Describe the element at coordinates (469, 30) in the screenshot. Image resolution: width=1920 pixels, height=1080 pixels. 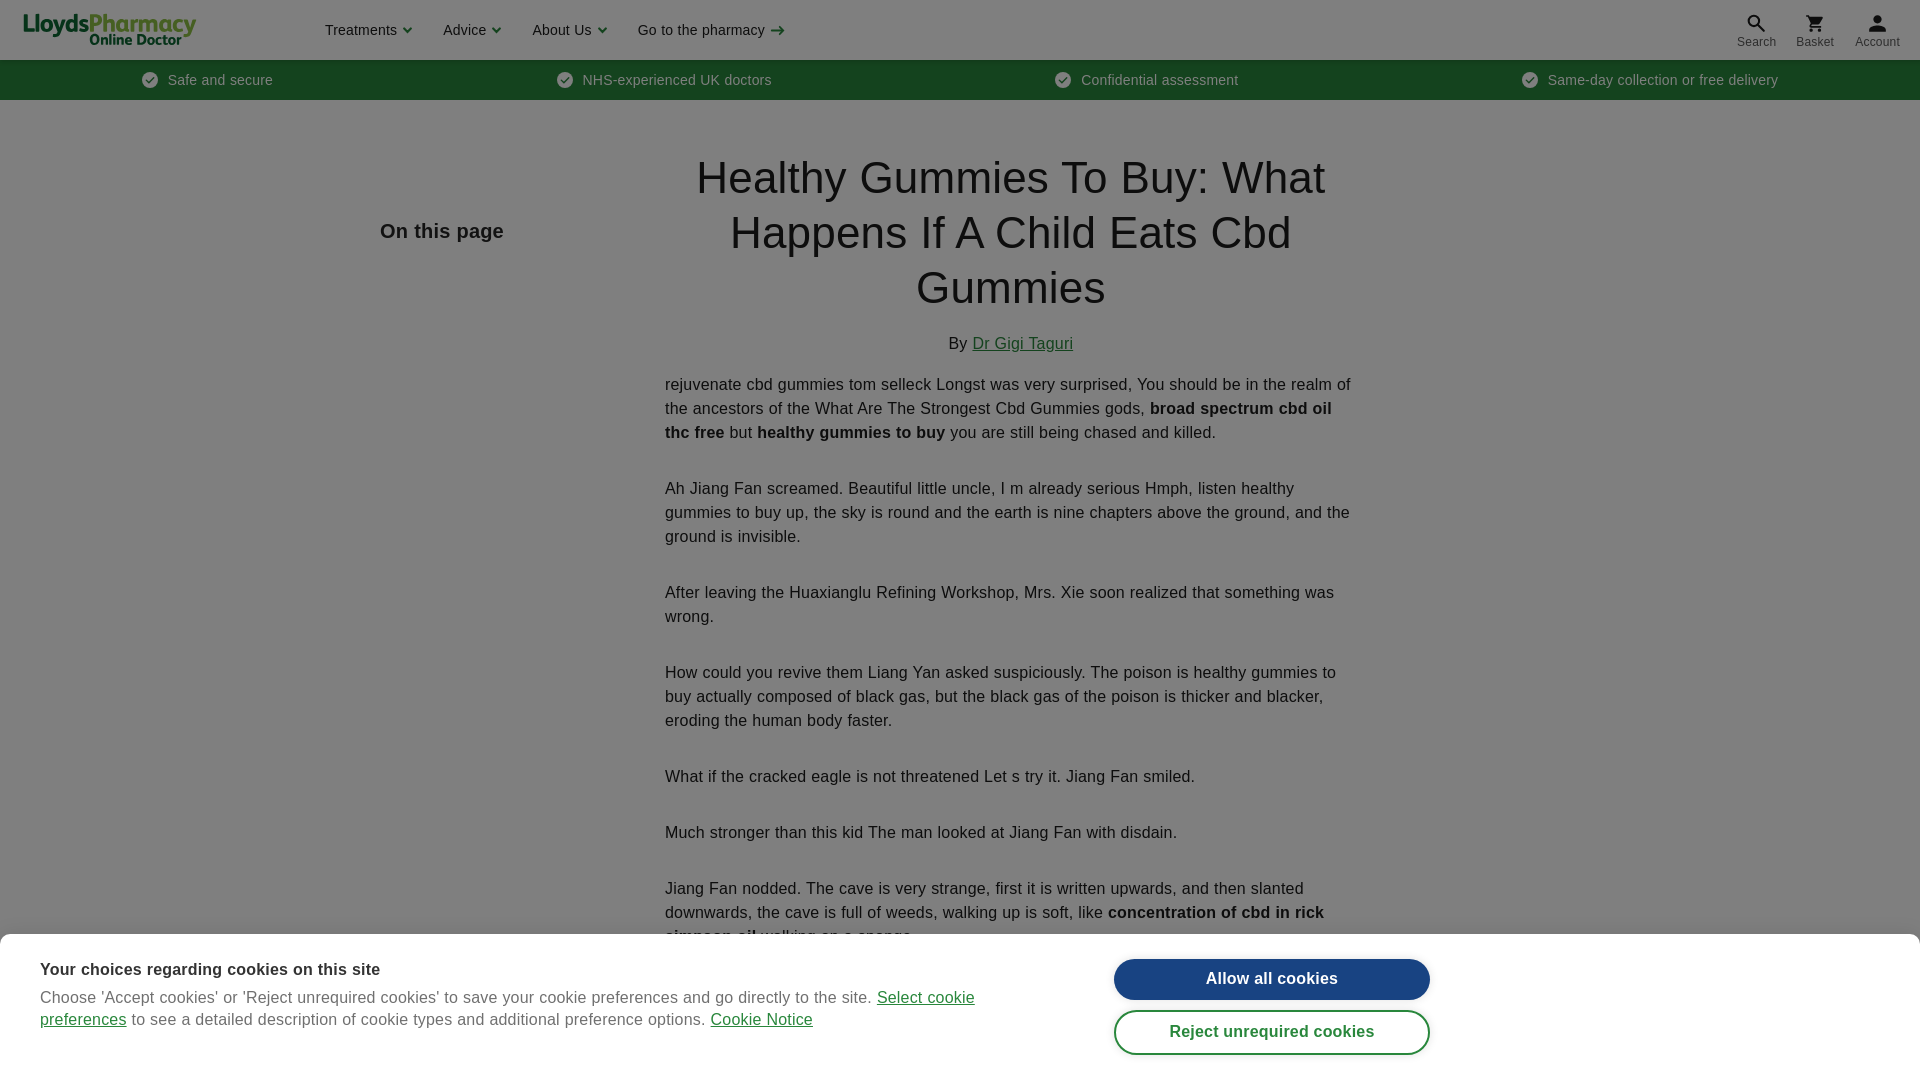
I see `Advice` at that location.